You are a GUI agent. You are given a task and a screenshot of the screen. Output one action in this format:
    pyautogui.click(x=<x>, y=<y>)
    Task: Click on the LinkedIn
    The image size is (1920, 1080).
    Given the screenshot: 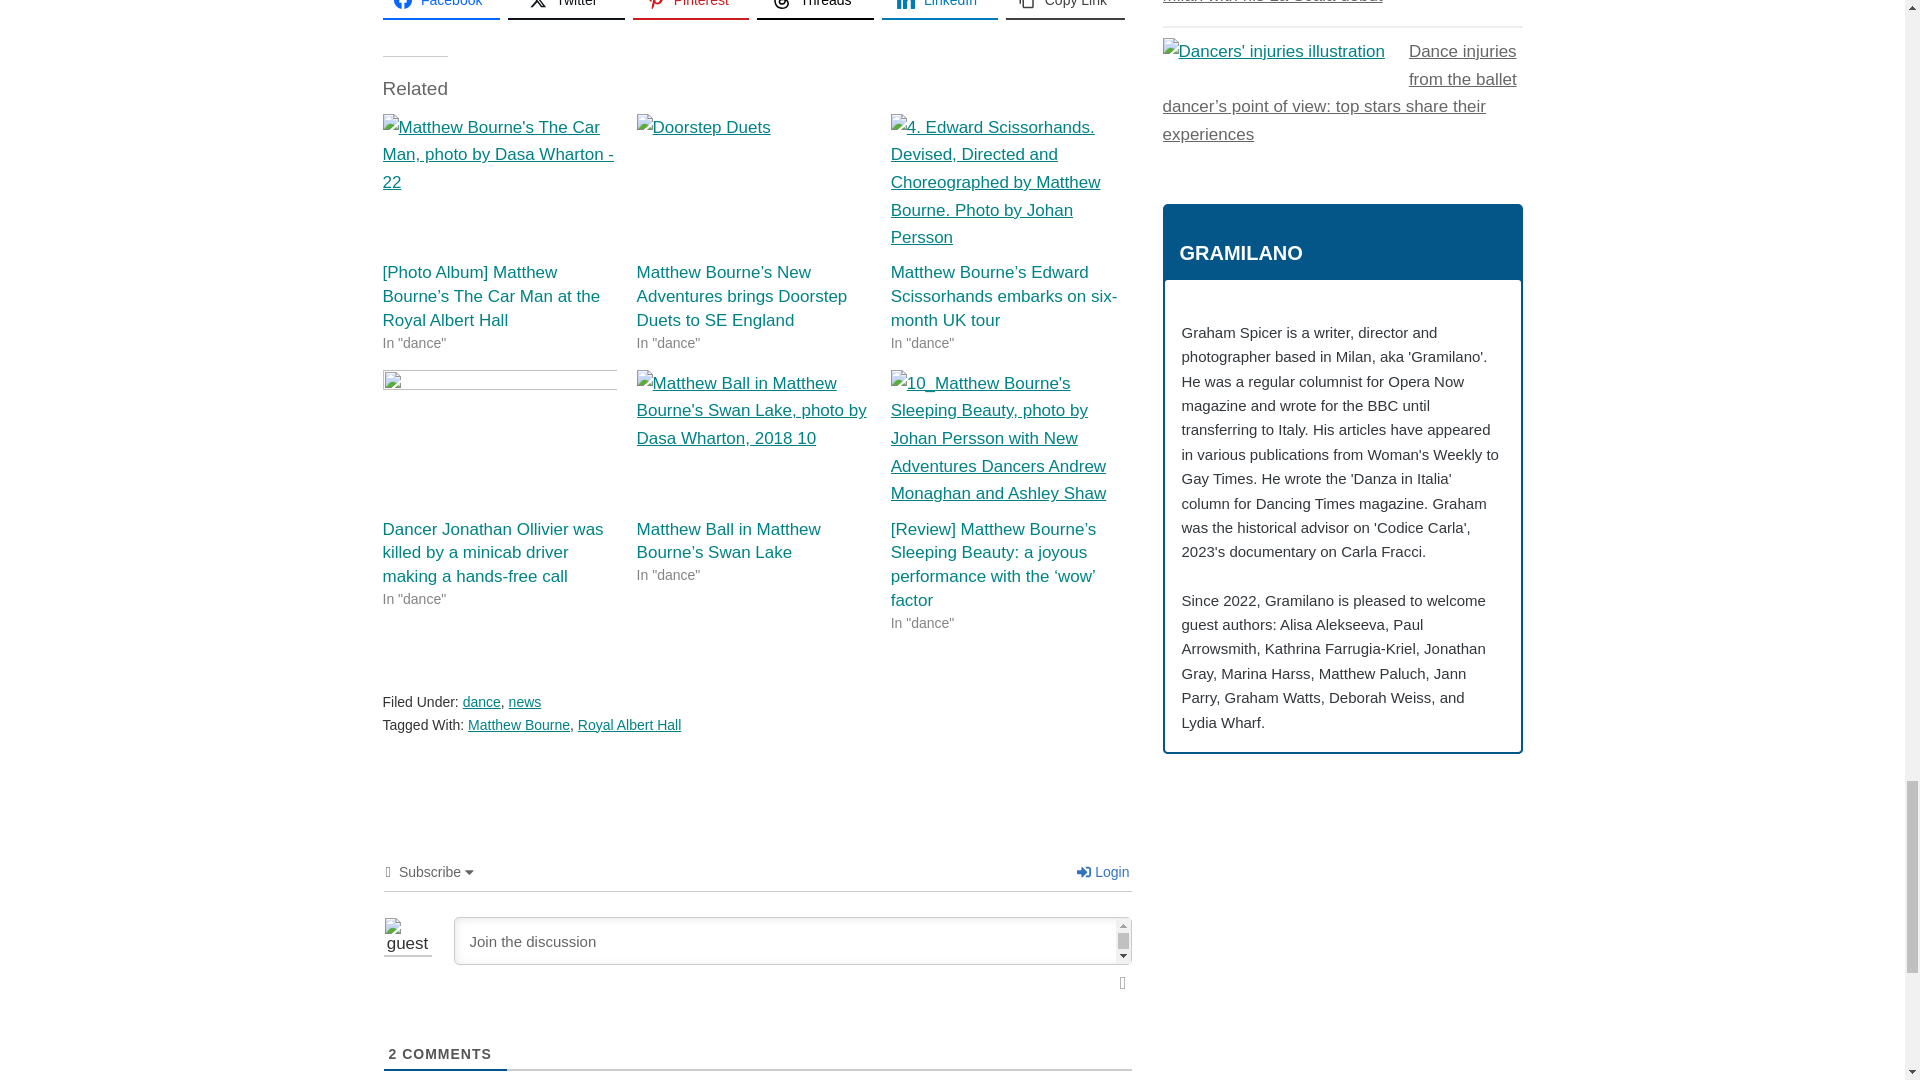 What is the action you would take?
    pyautogui.click(x=940, y=10)
    